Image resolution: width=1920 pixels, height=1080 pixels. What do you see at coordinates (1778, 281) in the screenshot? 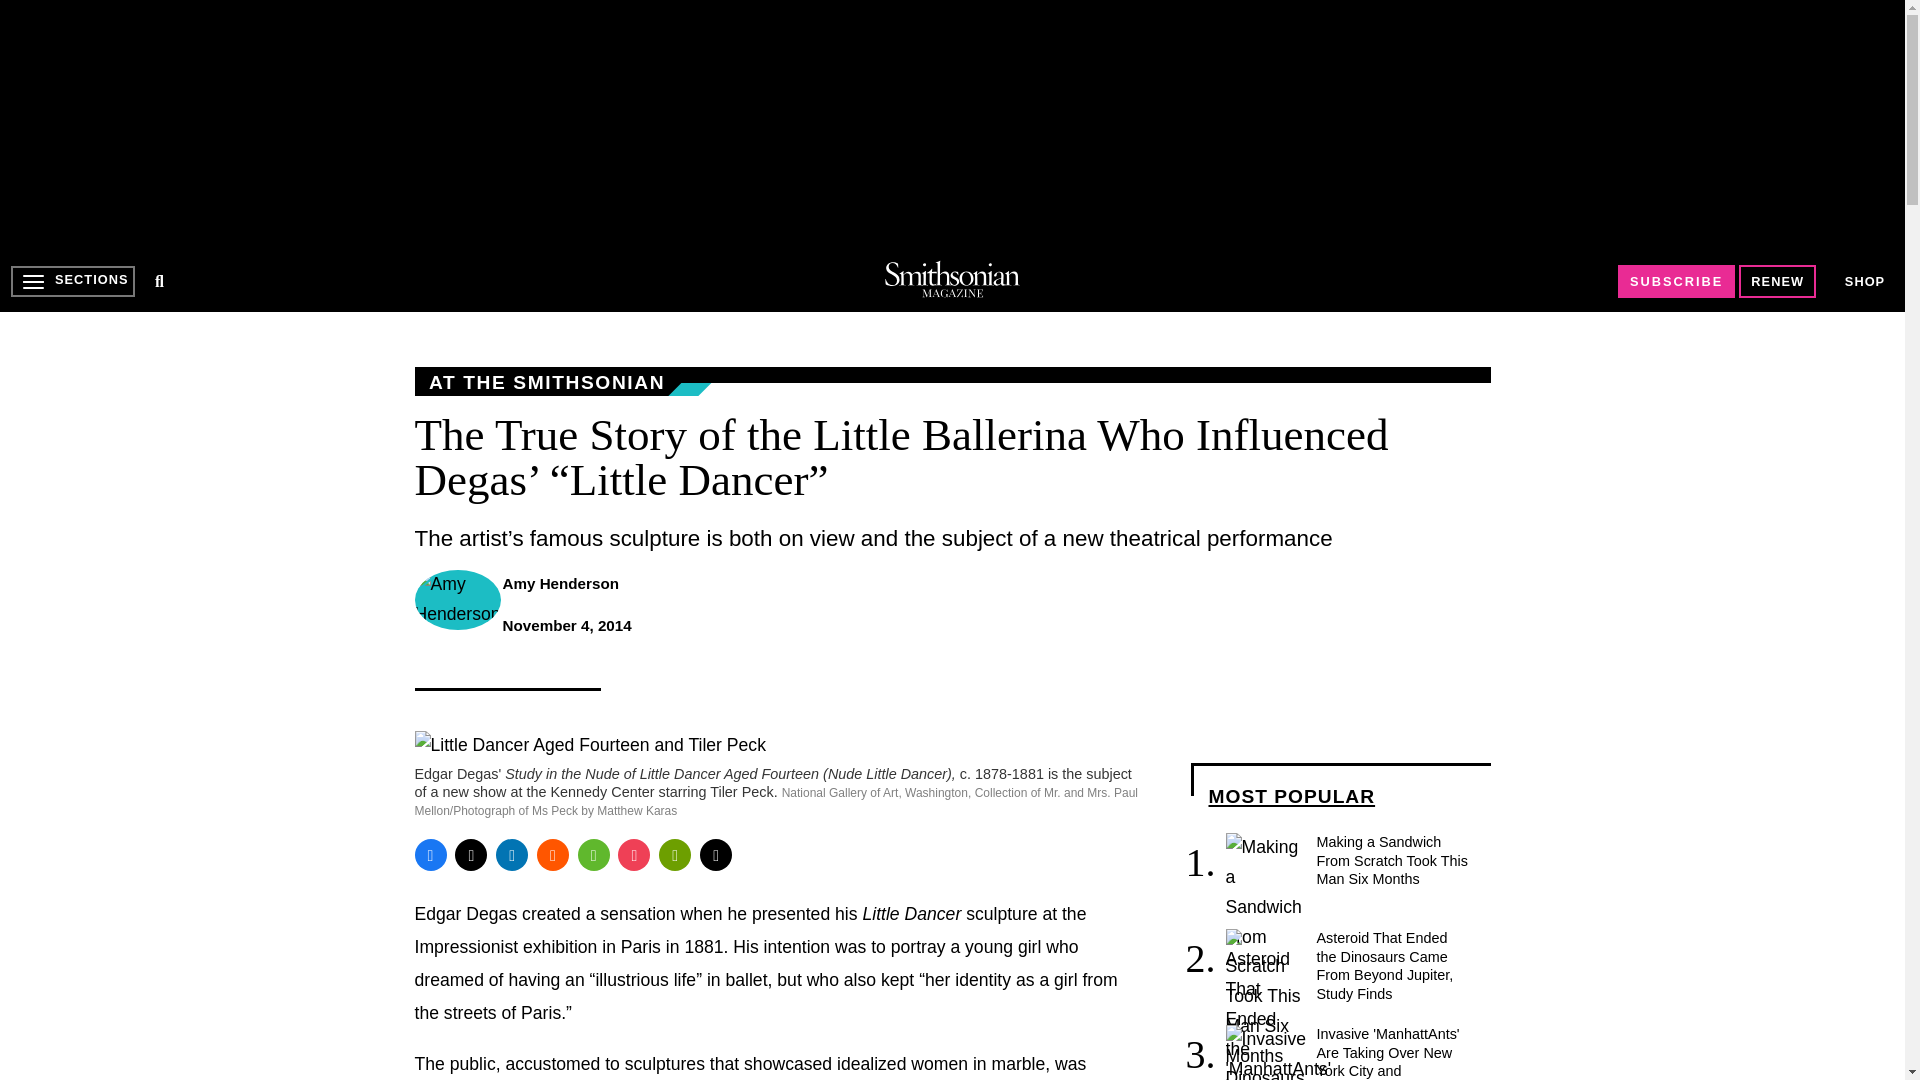
I see `RENEW` at bounding box center [1778, 281].